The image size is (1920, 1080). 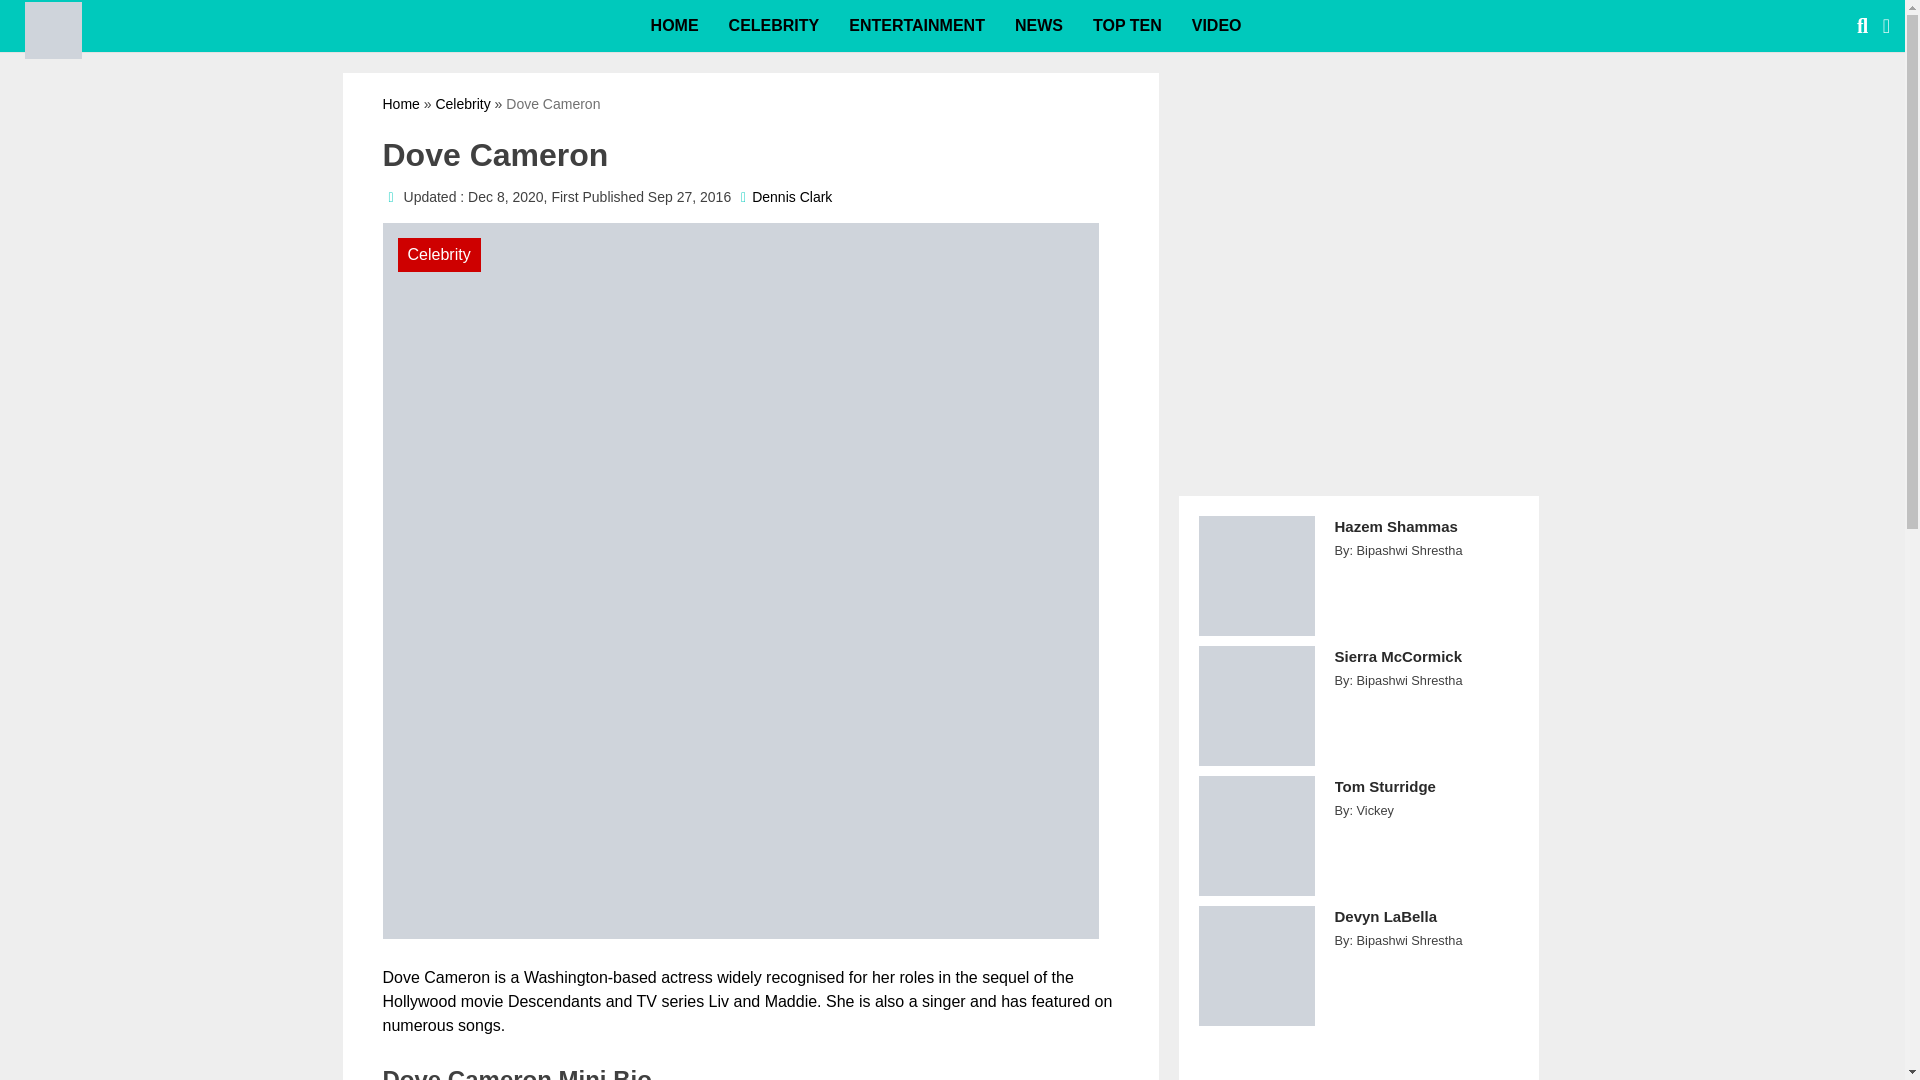 What do you see at coordinates (916, 26) in the screenshot?
I see `ENTERTAINMENT` at bounding box center [916, 26].